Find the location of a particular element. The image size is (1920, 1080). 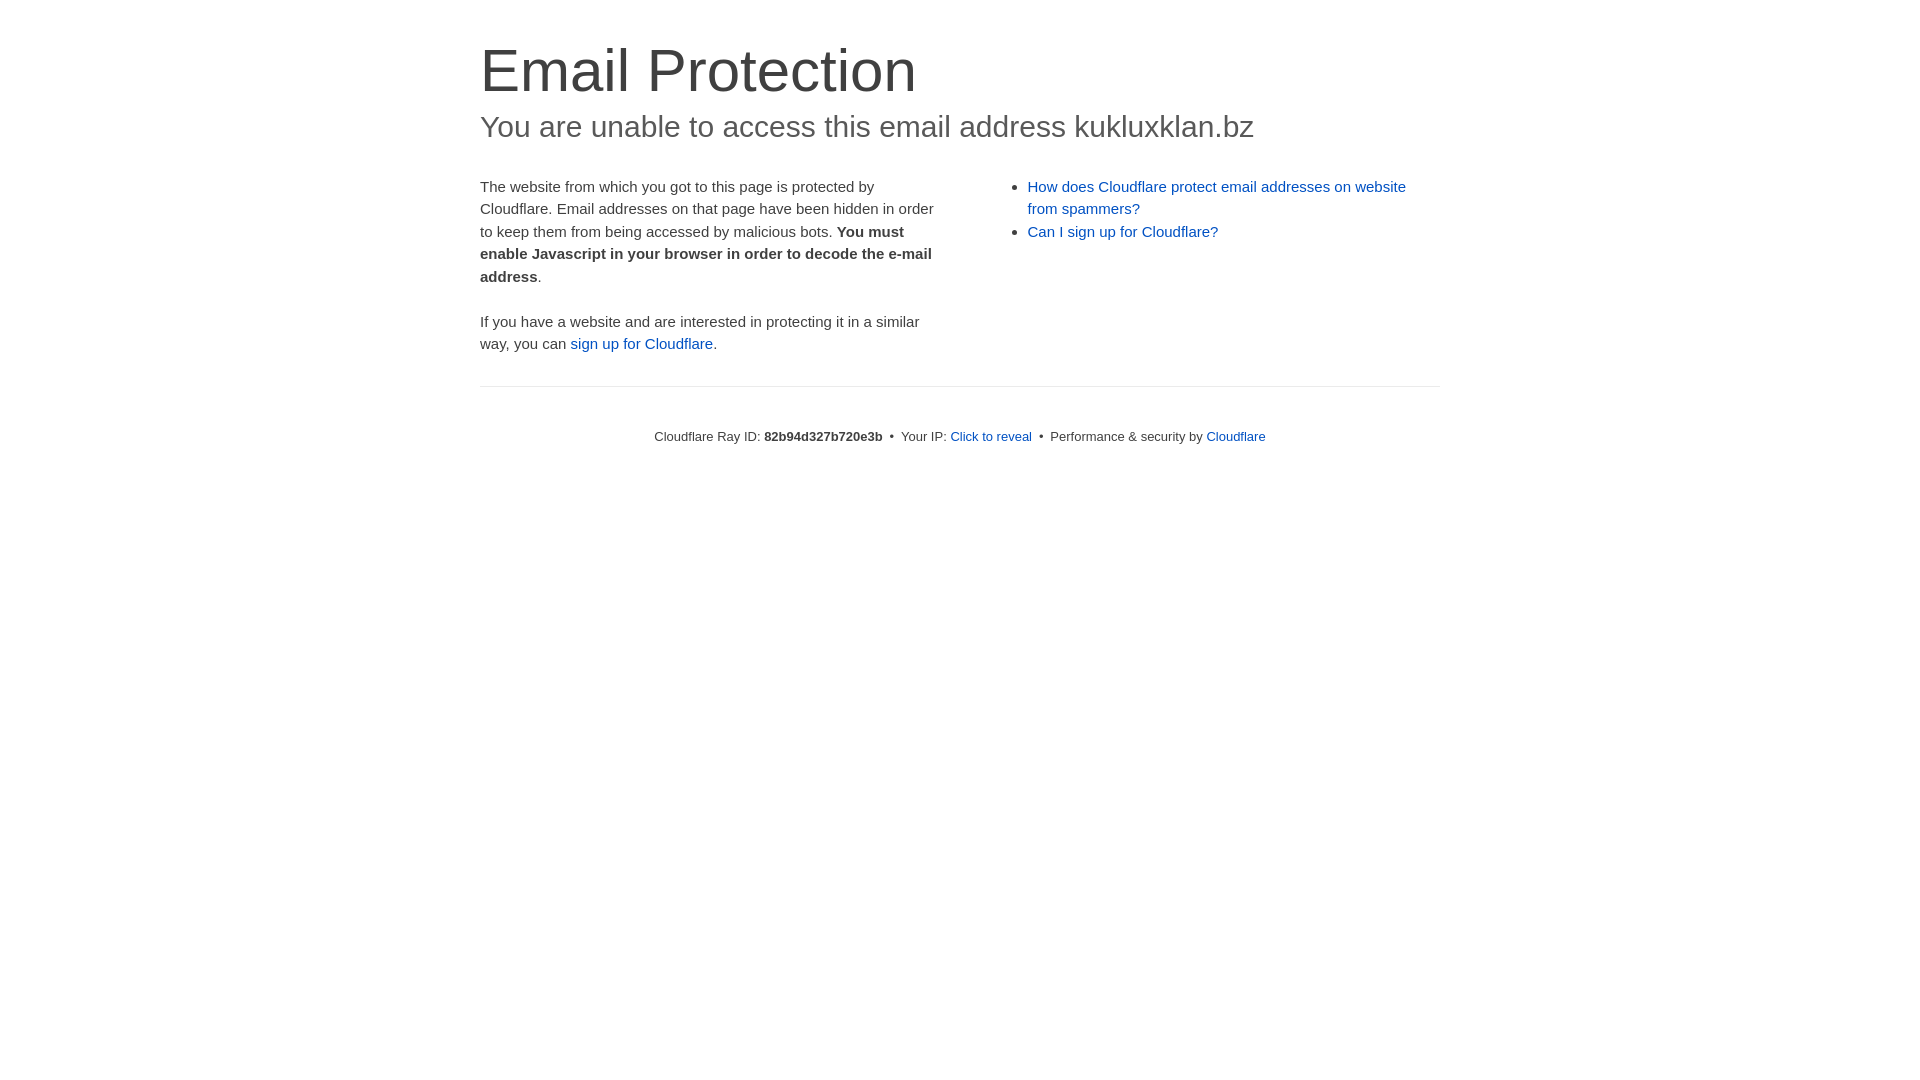

Cloudflare is located at coordinates (1236, 436).